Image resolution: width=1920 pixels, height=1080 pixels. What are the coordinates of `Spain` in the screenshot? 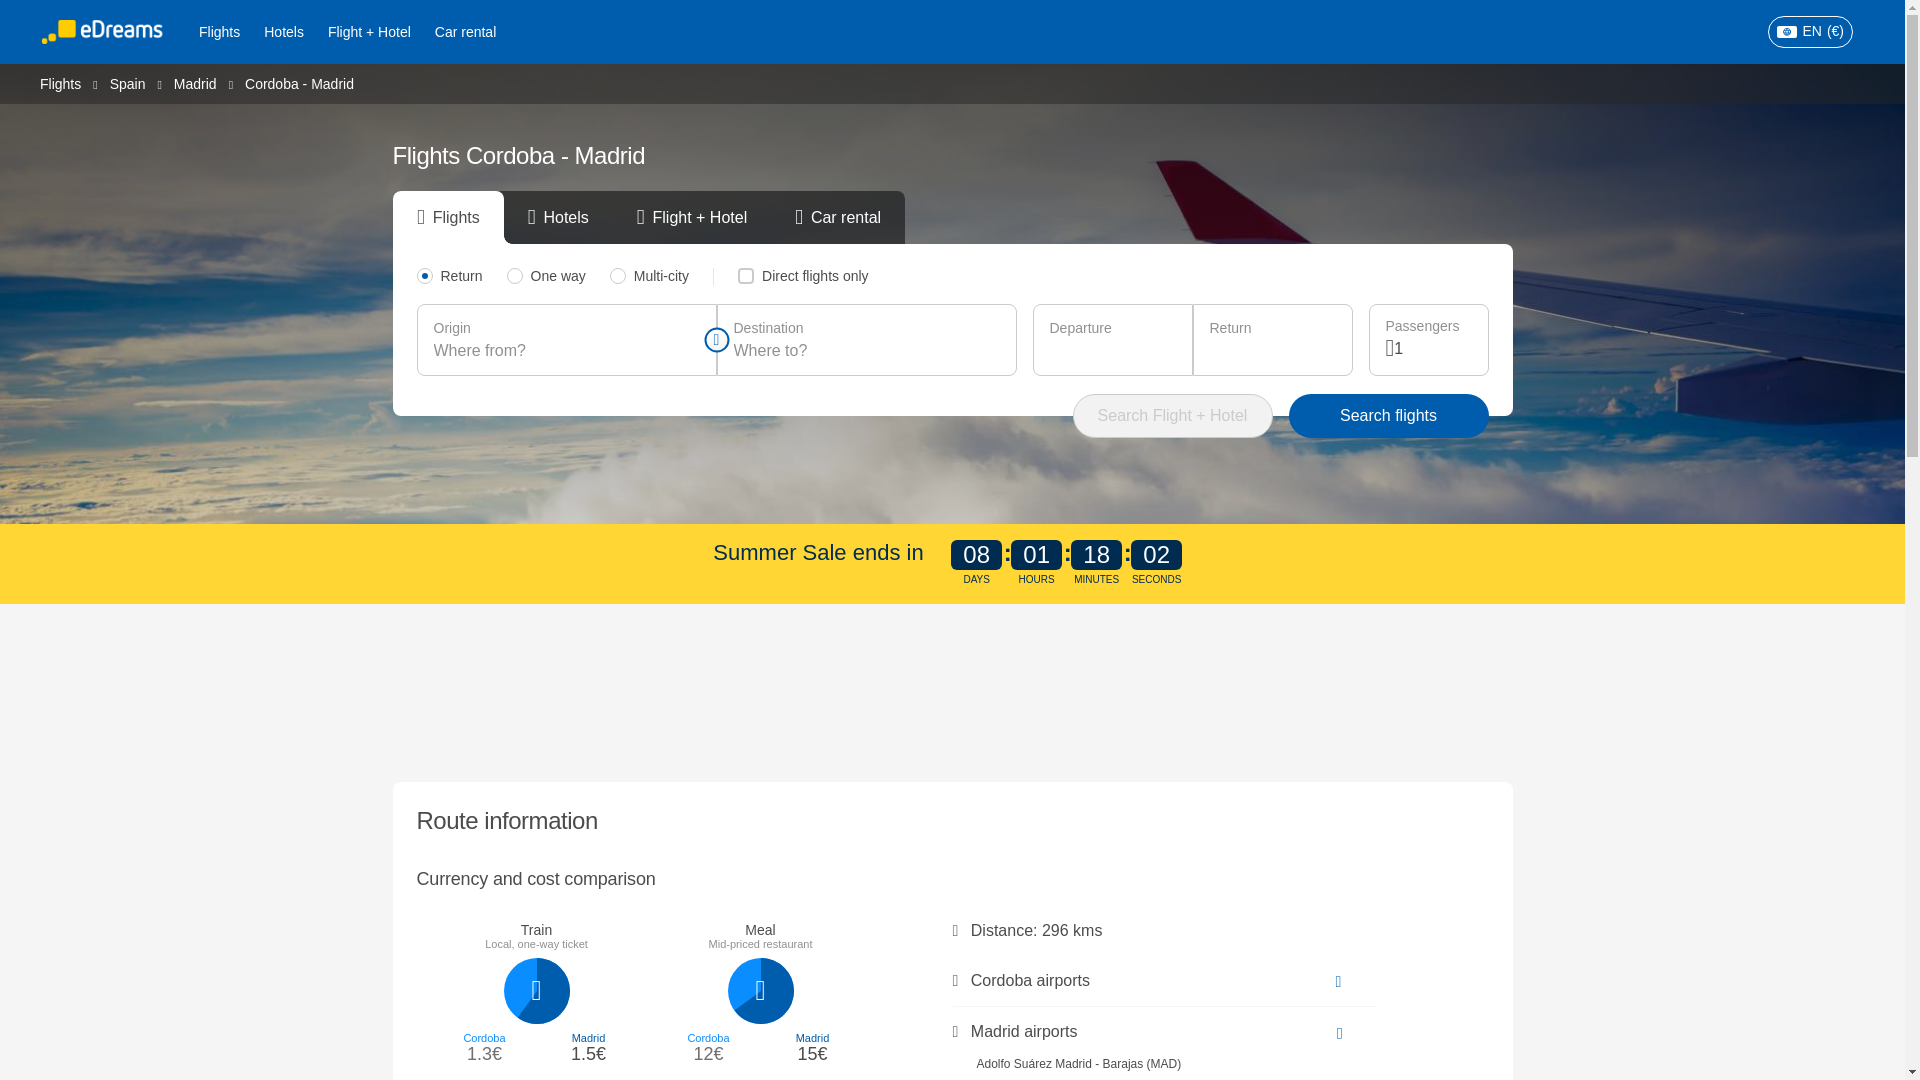 It's located at (127, 82).